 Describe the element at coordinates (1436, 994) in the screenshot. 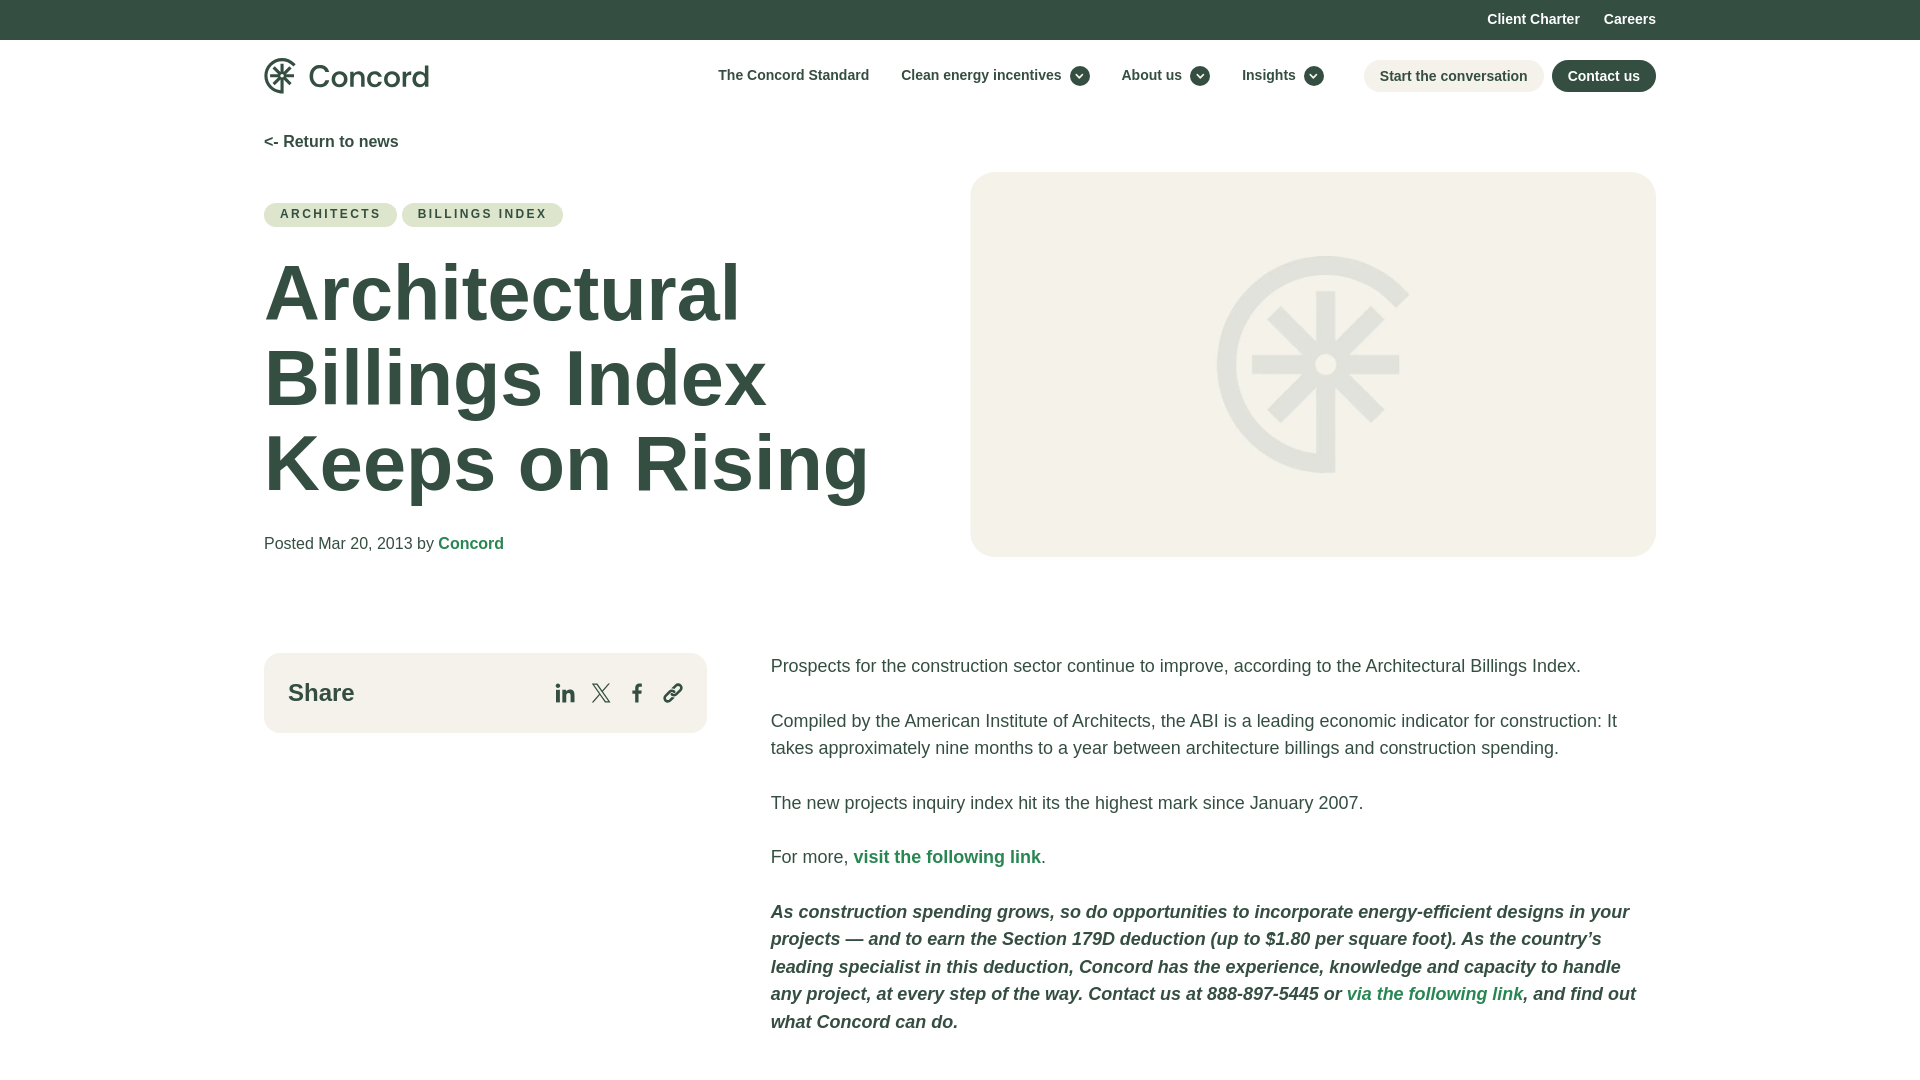

I see `via the following link` at that location.